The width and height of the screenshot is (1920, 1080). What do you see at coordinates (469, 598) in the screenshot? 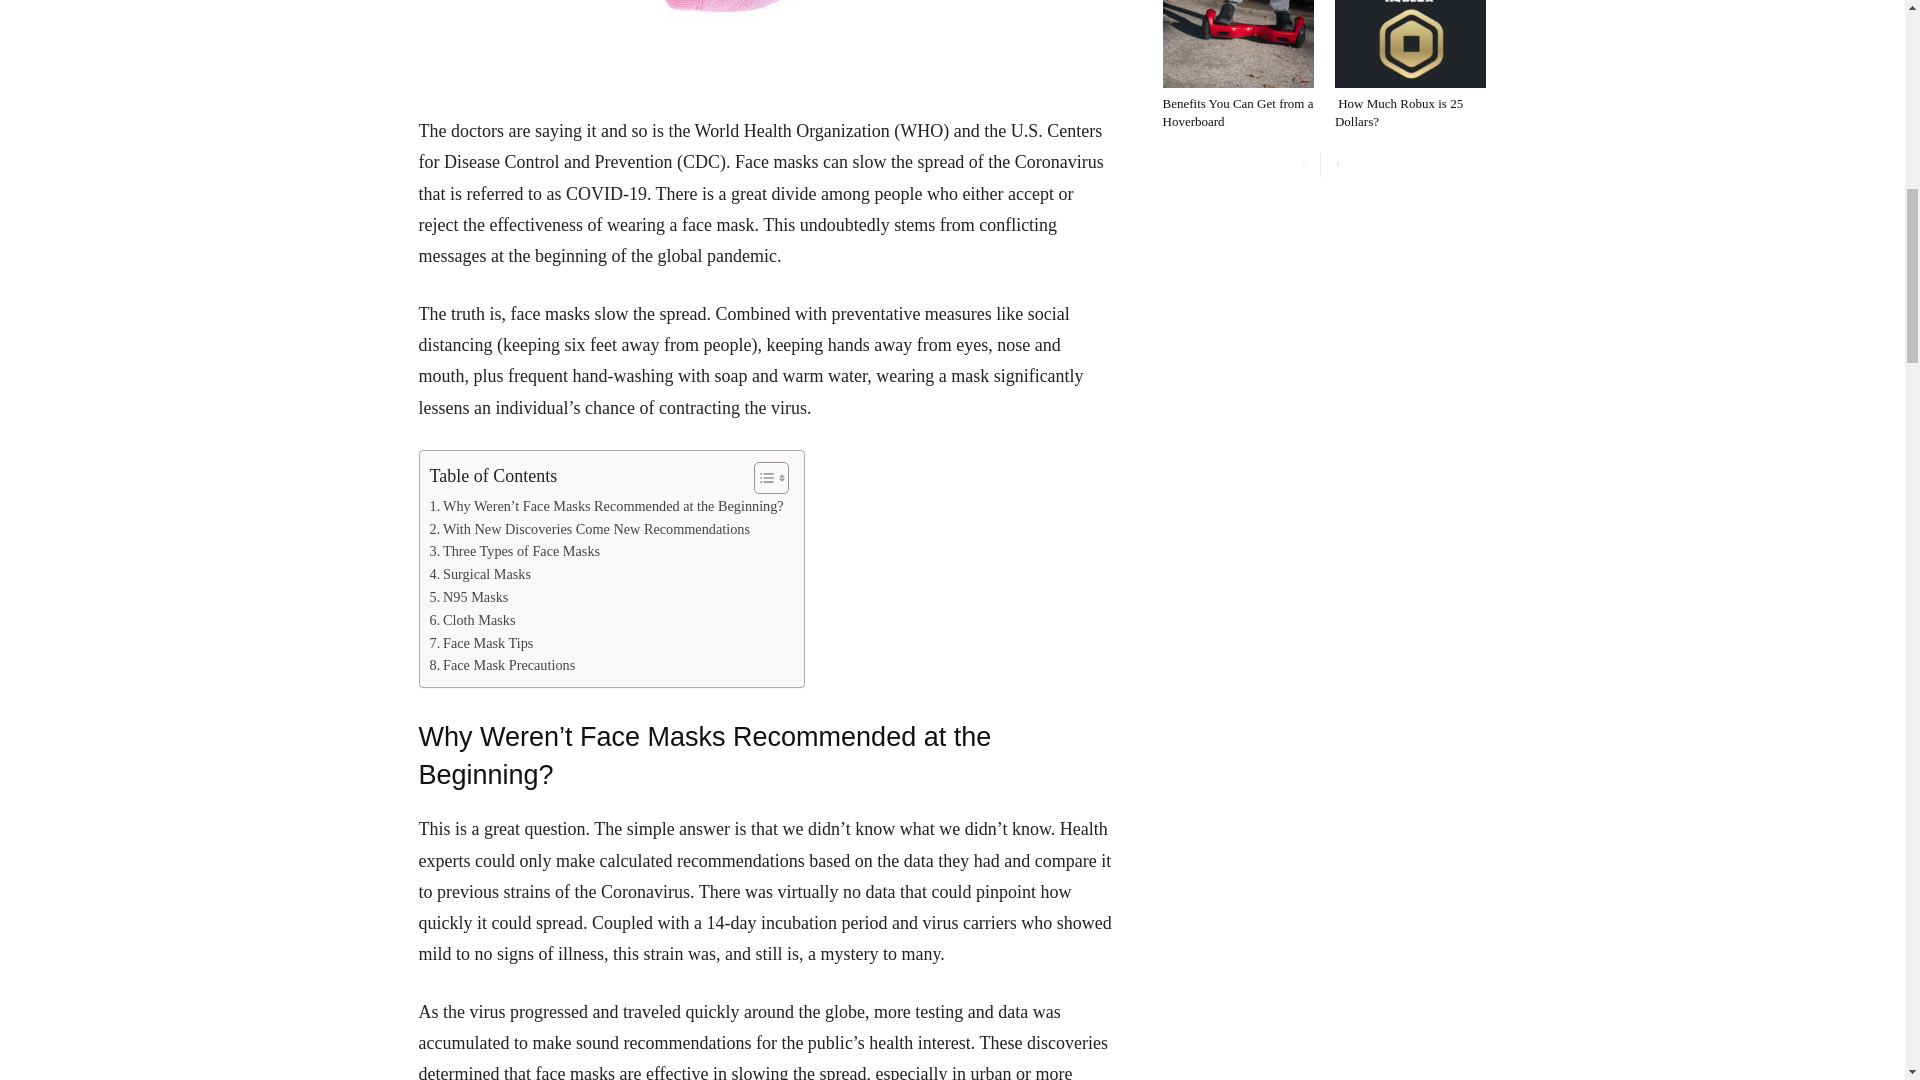
I see `N95 Masks` at bounding box center [469, 598].